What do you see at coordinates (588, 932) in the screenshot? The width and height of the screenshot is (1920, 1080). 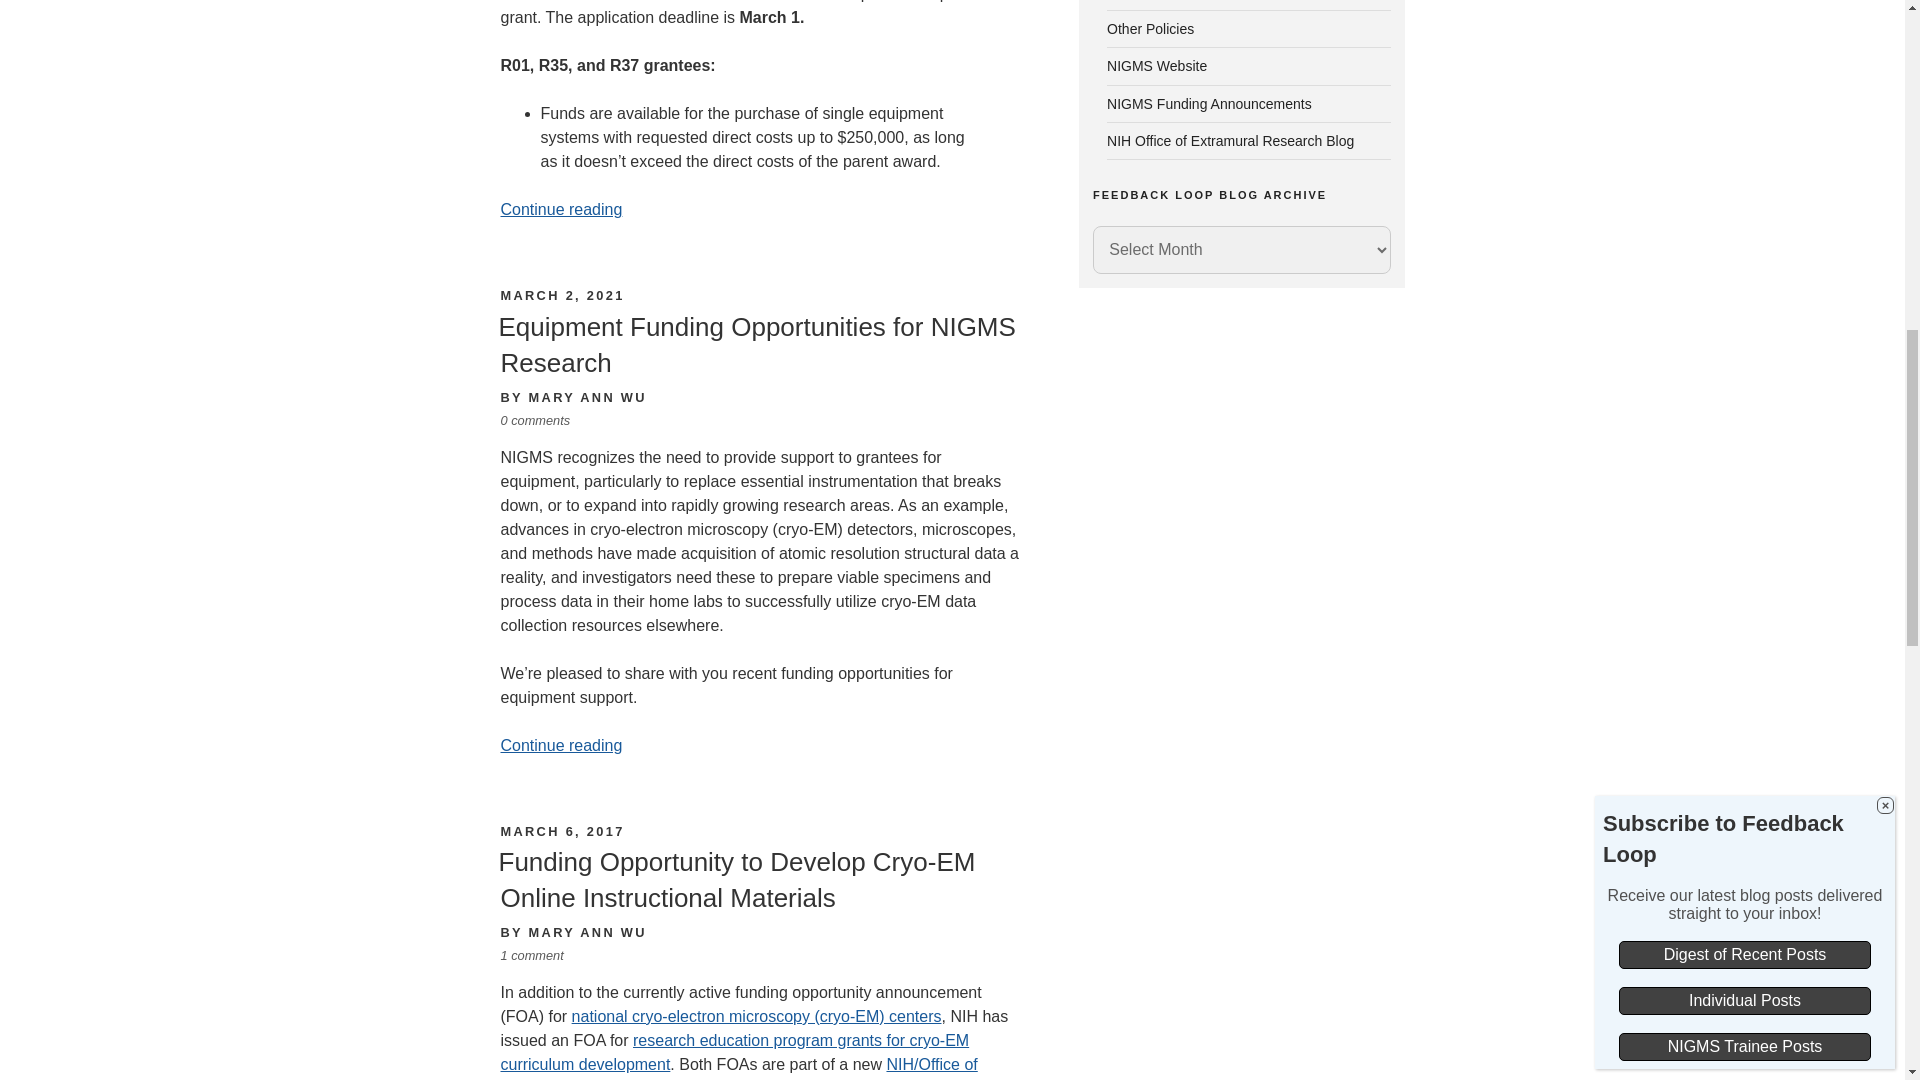 I see `MARY ANN WU` at bounding box center [588, 932].